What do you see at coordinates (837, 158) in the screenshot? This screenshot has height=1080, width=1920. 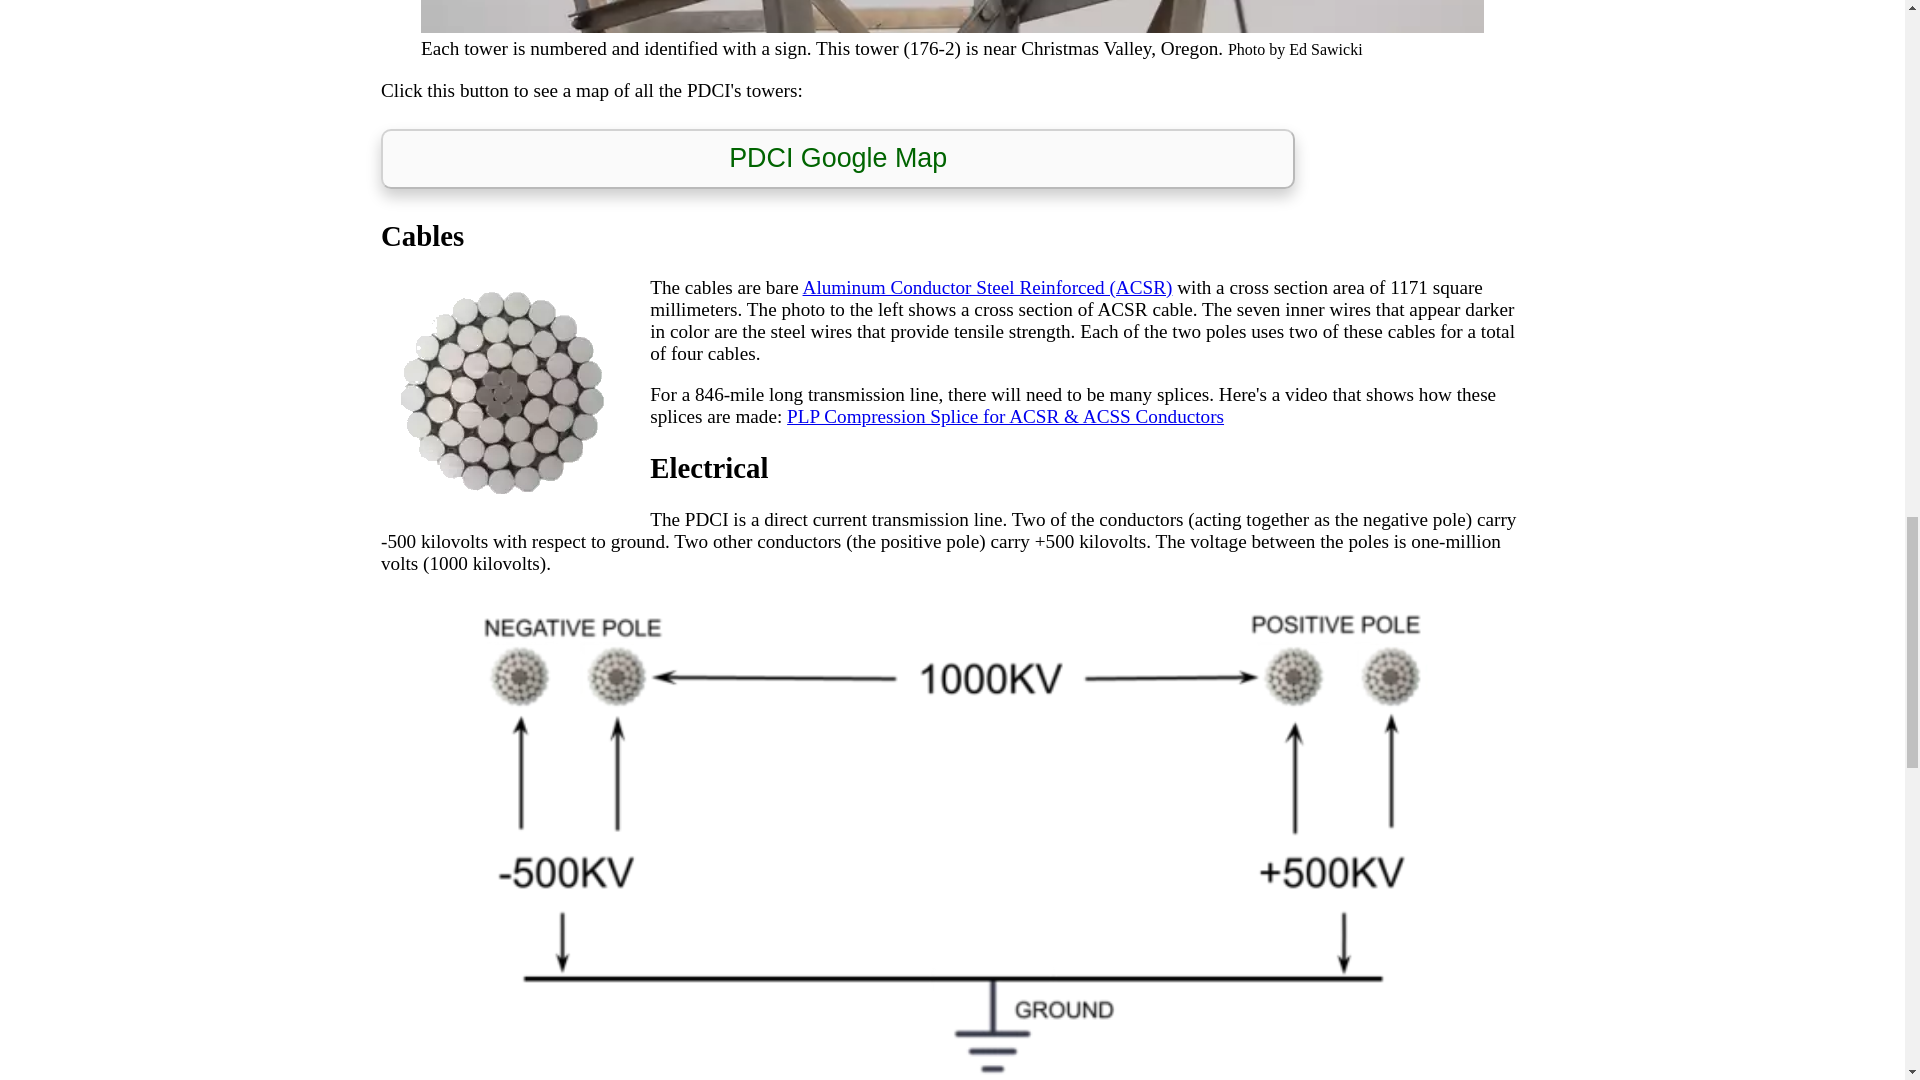 I see `PDCI Google Map` at bounding box center [837, 158].